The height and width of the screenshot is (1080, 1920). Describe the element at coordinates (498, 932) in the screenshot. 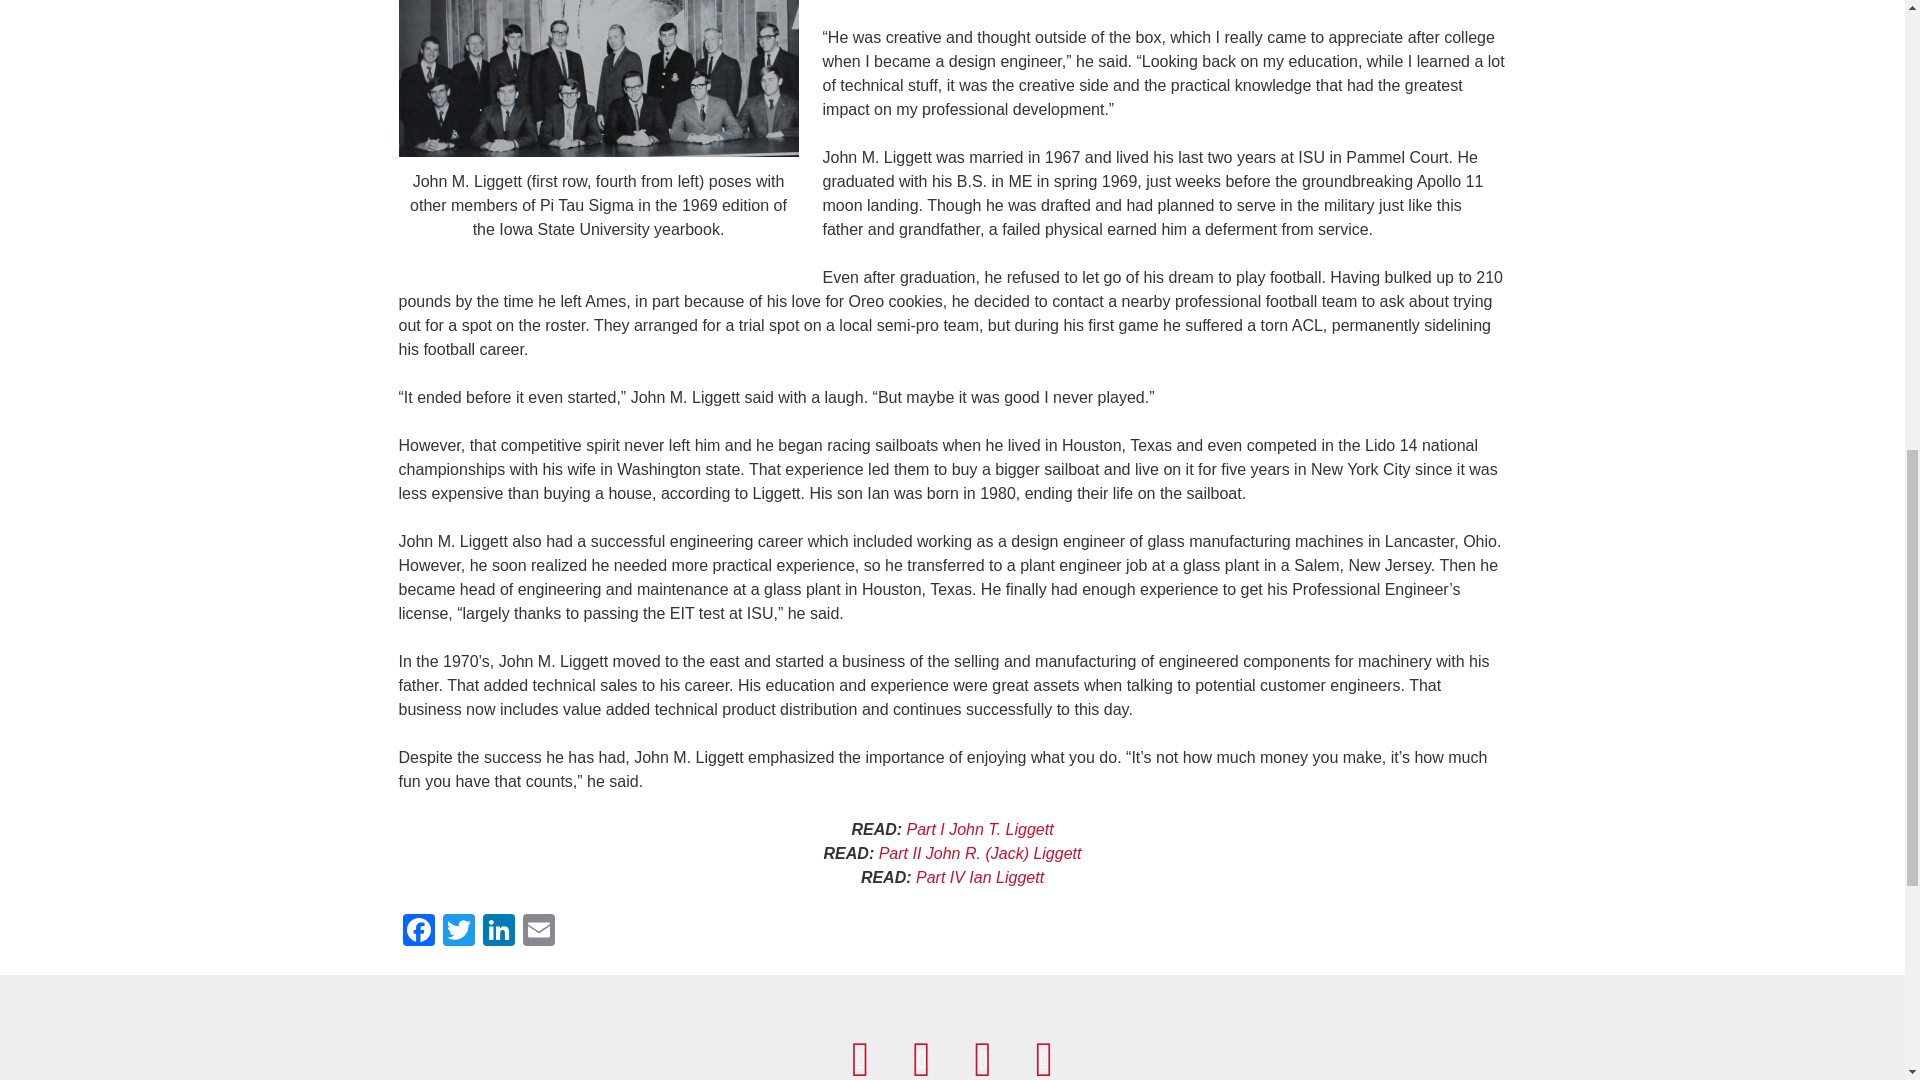

I see `LinkedIn` at that location.